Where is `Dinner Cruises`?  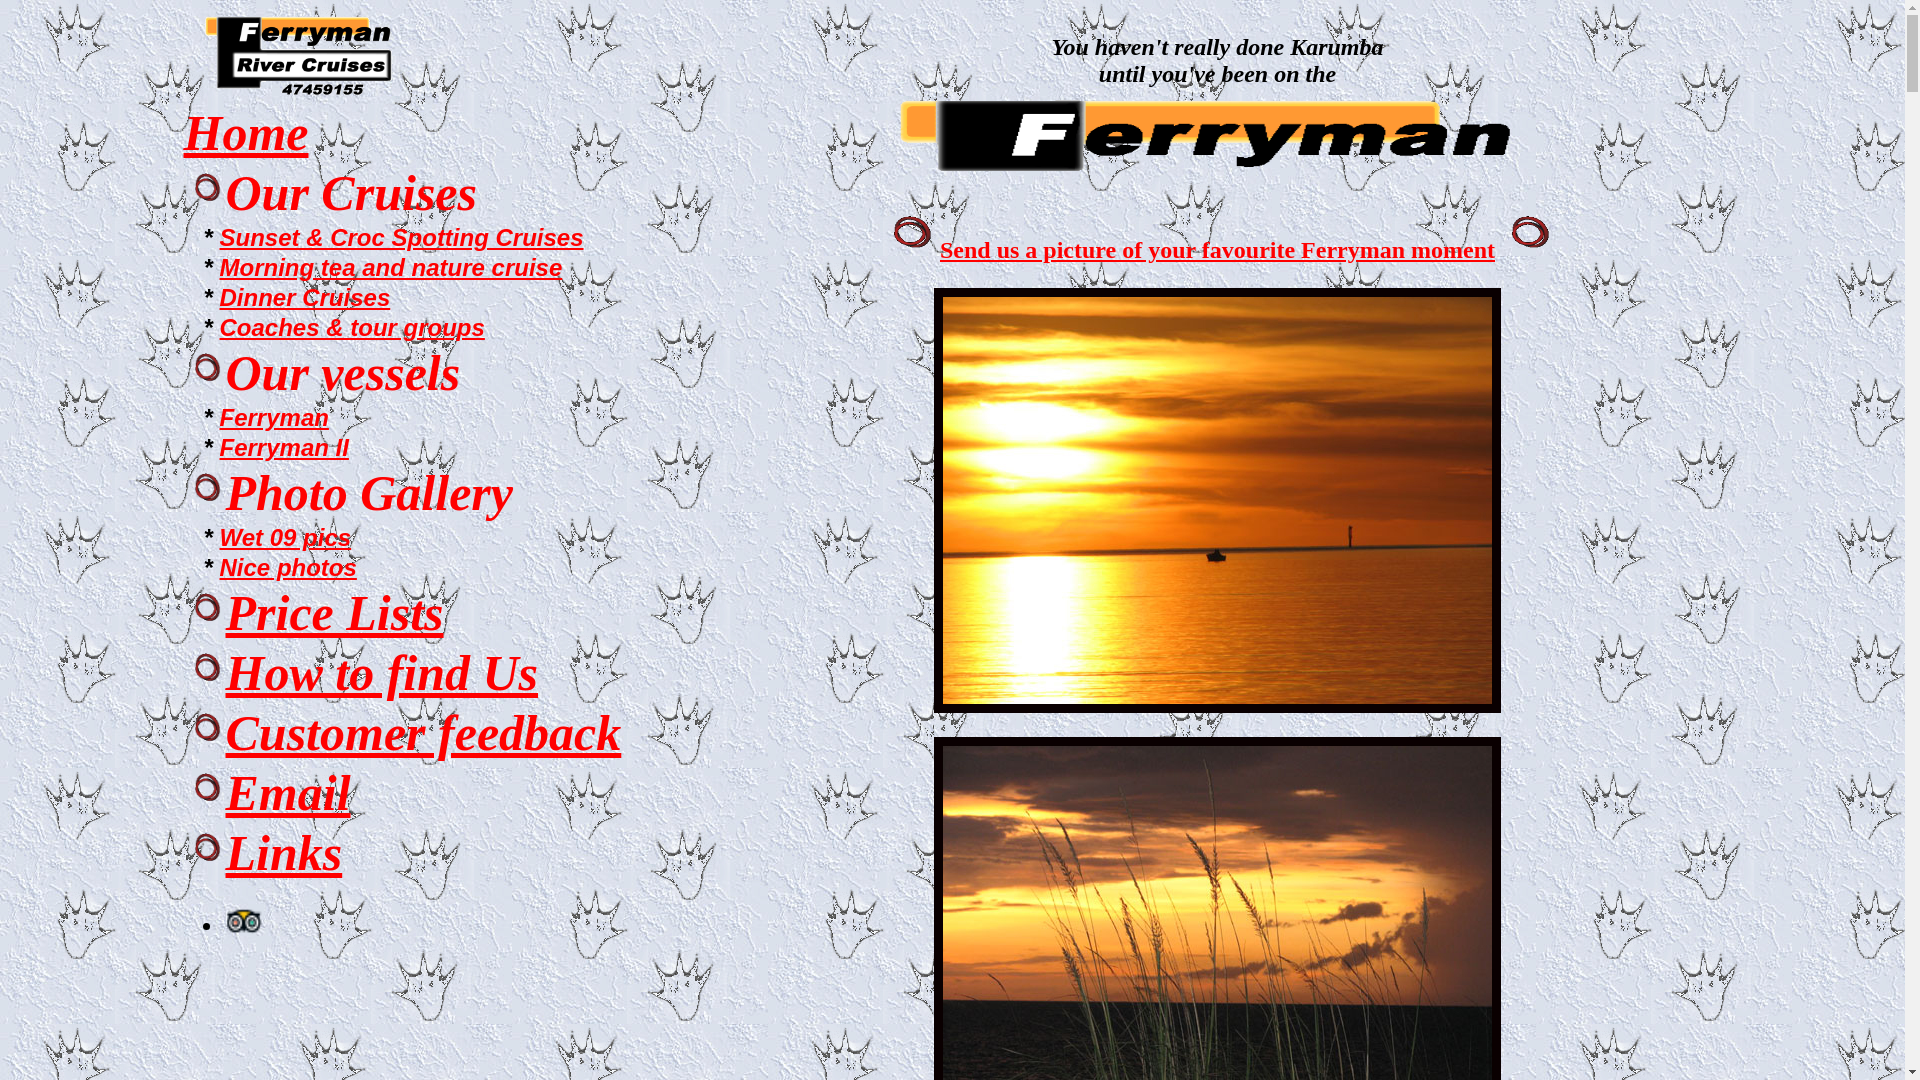 Dinner Cruises is located at coordinates (306, 298).